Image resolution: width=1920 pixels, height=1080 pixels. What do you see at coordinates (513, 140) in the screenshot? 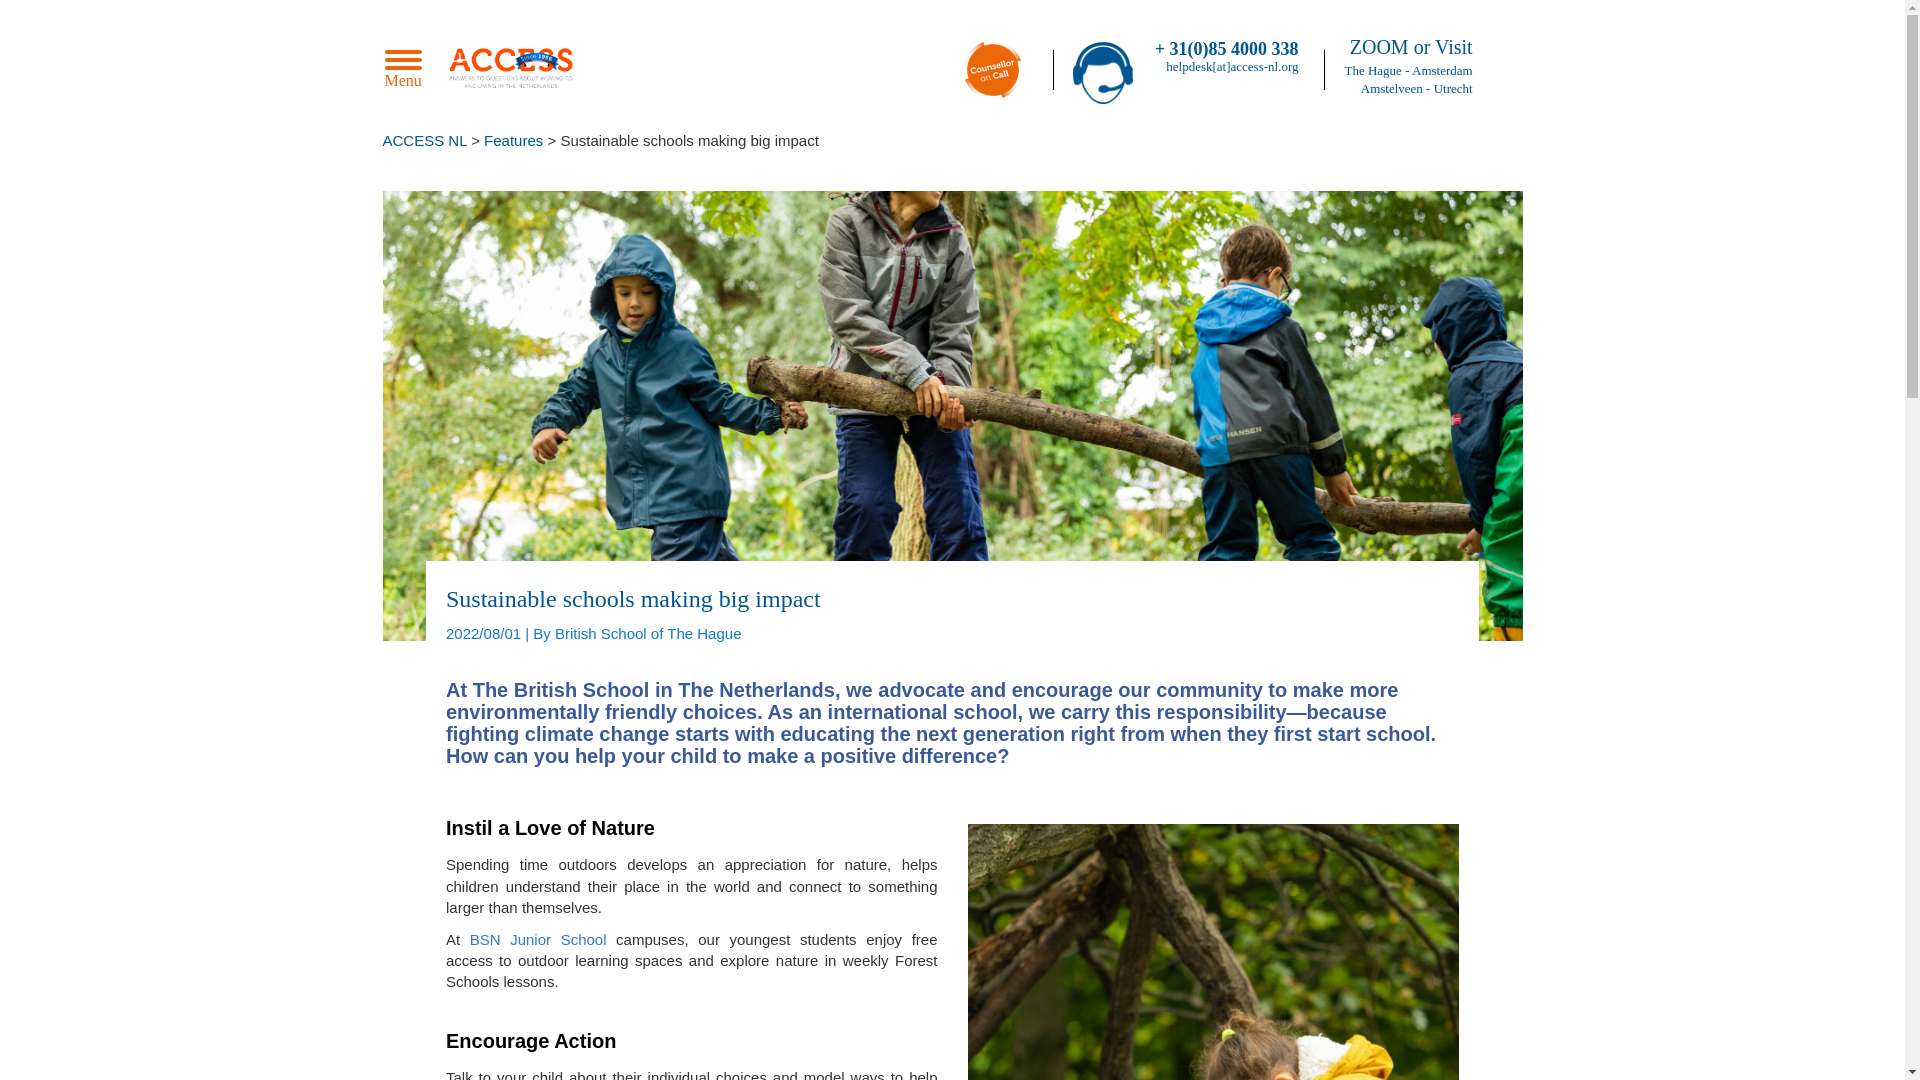
I see `Go to Features.` at bounding box center [513, 140].